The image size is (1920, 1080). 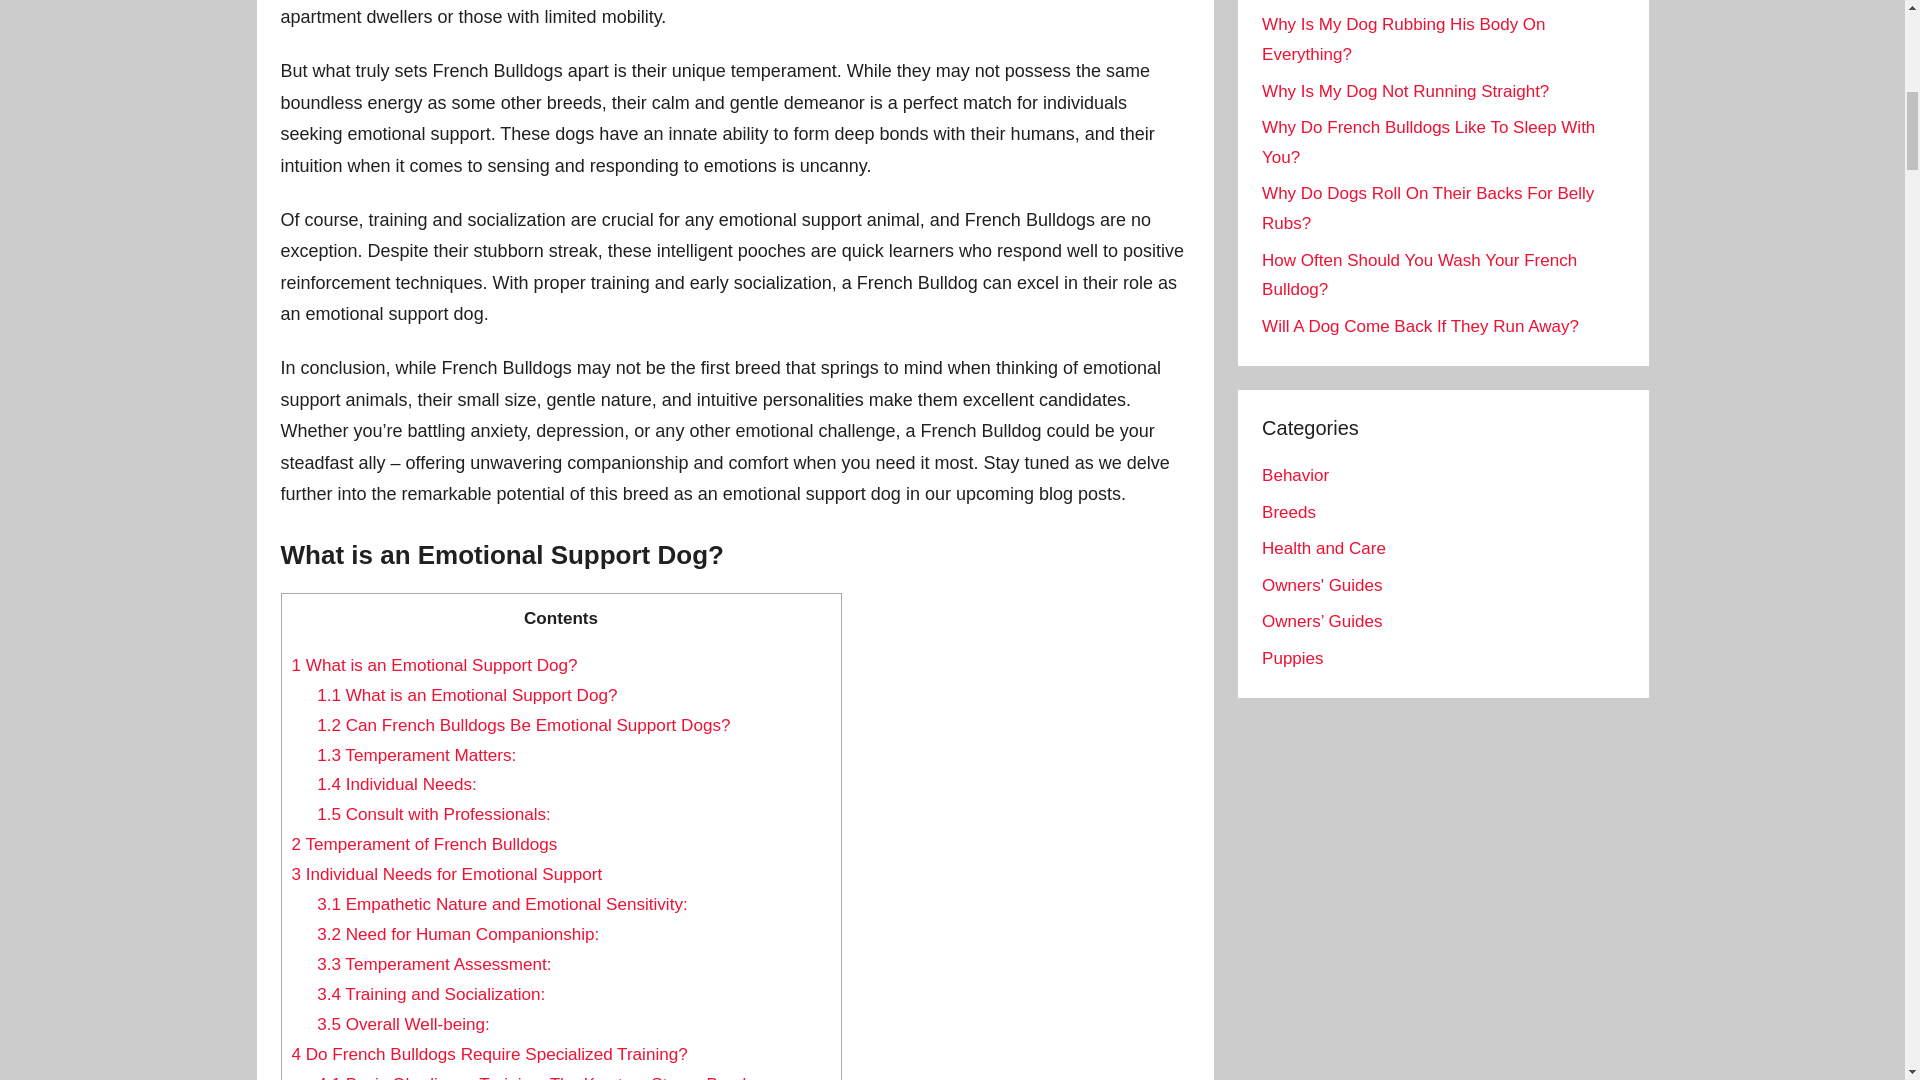 I want to click on 3.5 Overall Well-being:, so click(x=402, y=1024).